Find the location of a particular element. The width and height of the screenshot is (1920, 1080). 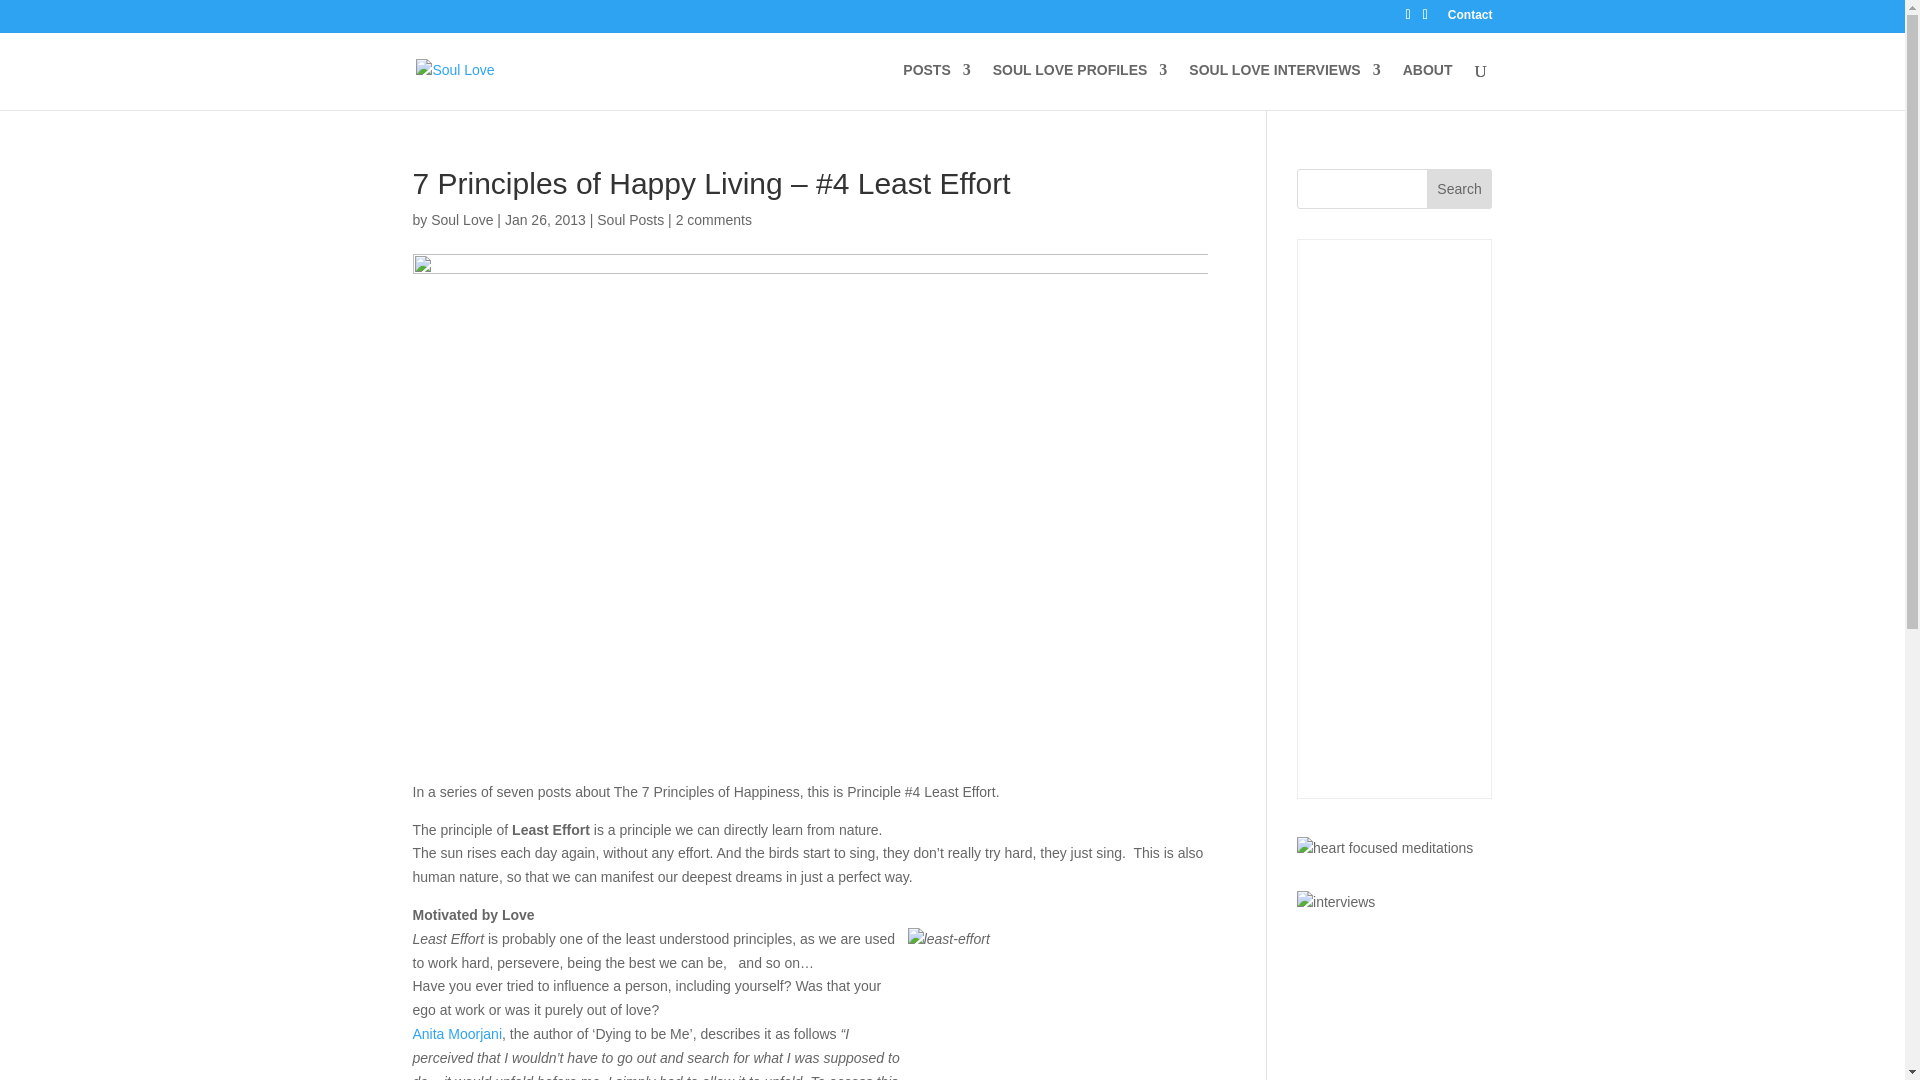

Posts by Soul Love is located at coordinates (462, 219).